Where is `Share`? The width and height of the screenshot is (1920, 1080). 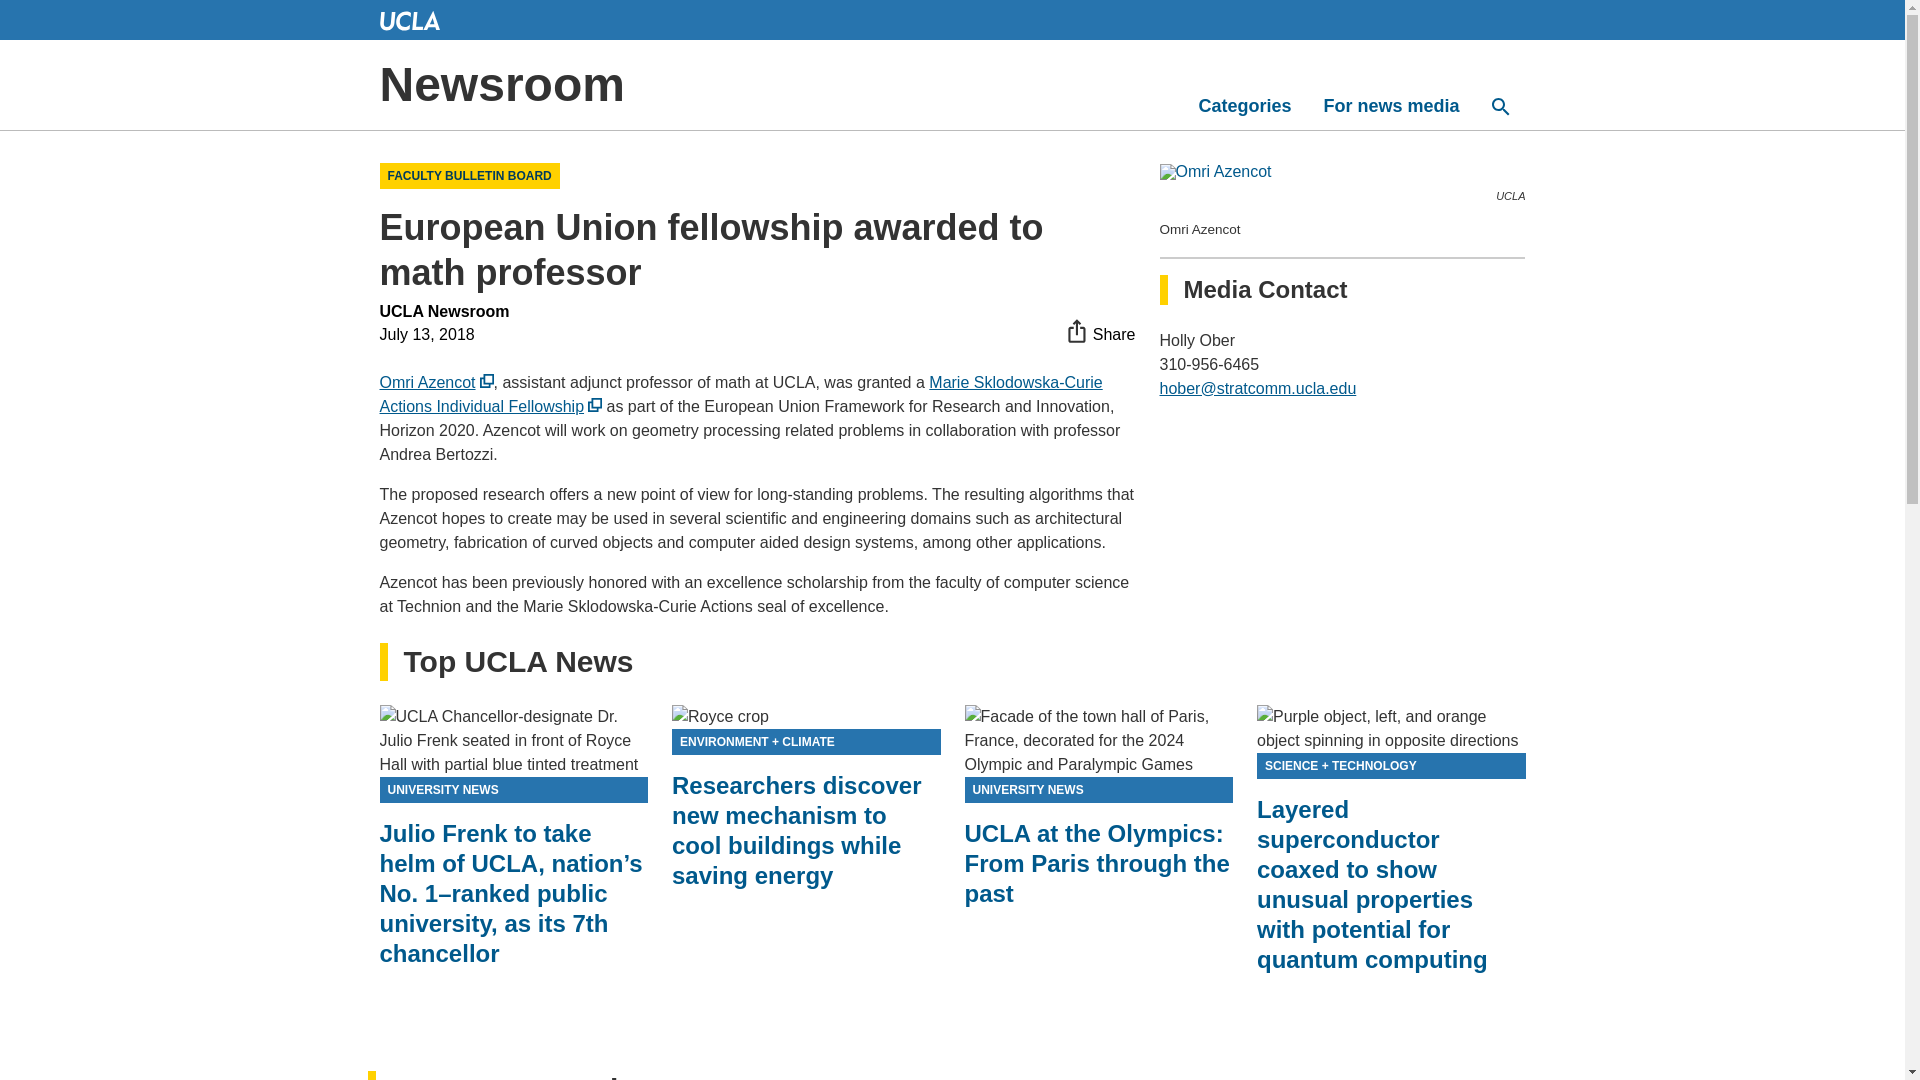
Share is located at coordinates (1100, 332).